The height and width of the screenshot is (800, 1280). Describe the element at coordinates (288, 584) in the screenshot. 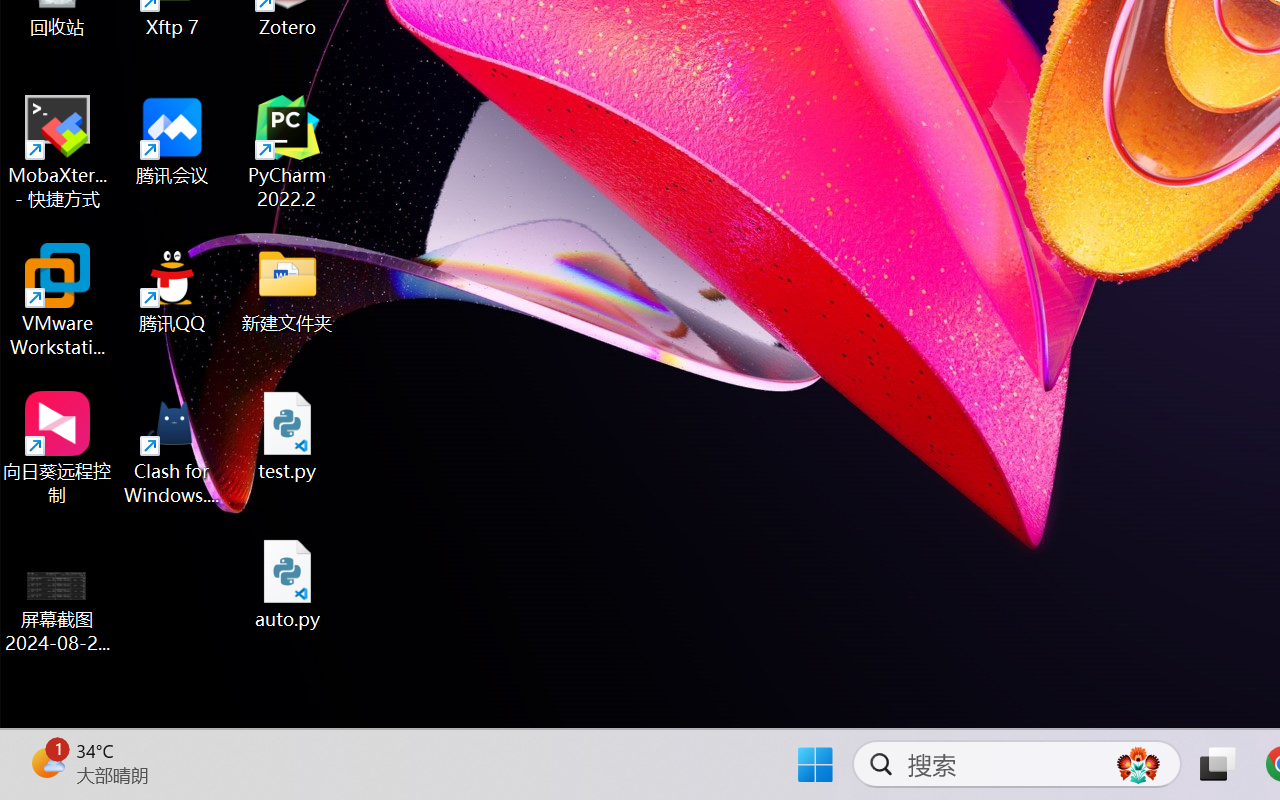

I see `auto.py` at that location.